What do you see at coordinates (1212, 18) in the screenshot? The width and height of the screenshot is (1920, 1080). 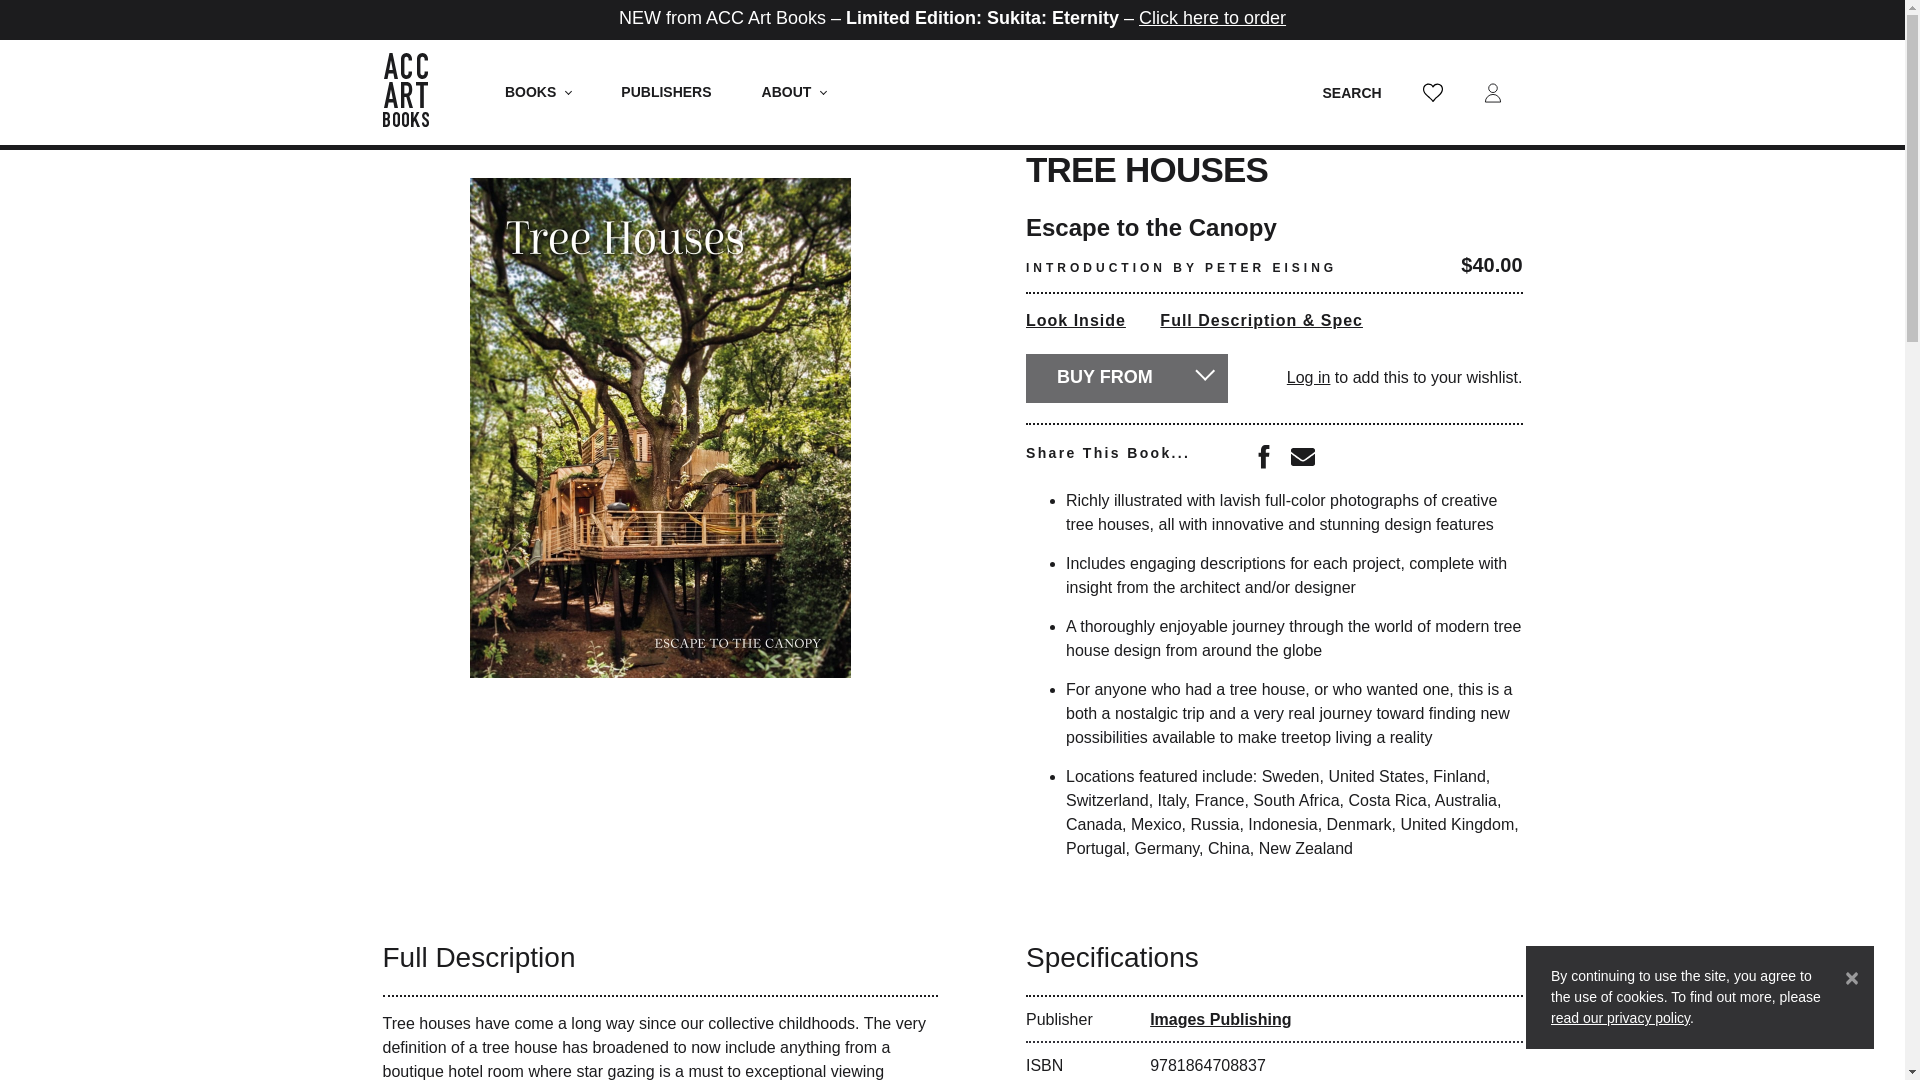 I see `Click here to order` at bounding box center [1212, 18].